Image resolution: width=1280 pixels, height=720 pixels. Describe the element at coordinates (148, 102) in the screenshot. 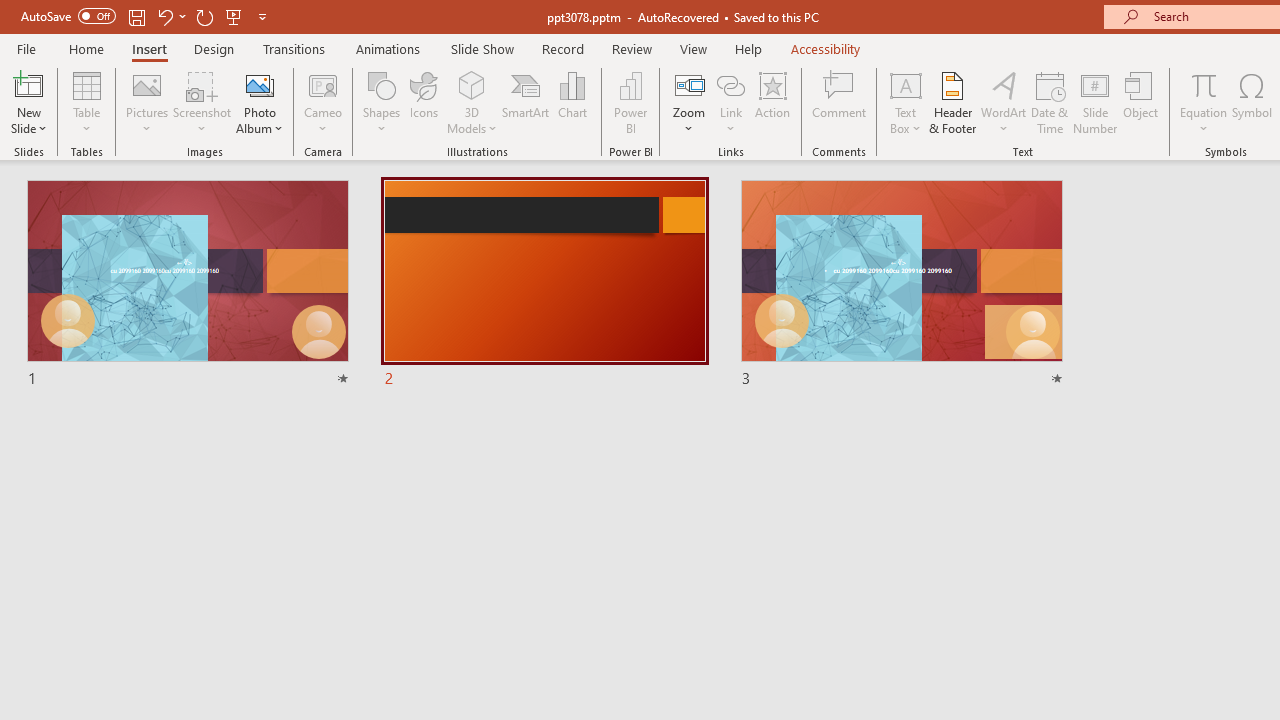

I see `Pictures` at that location.